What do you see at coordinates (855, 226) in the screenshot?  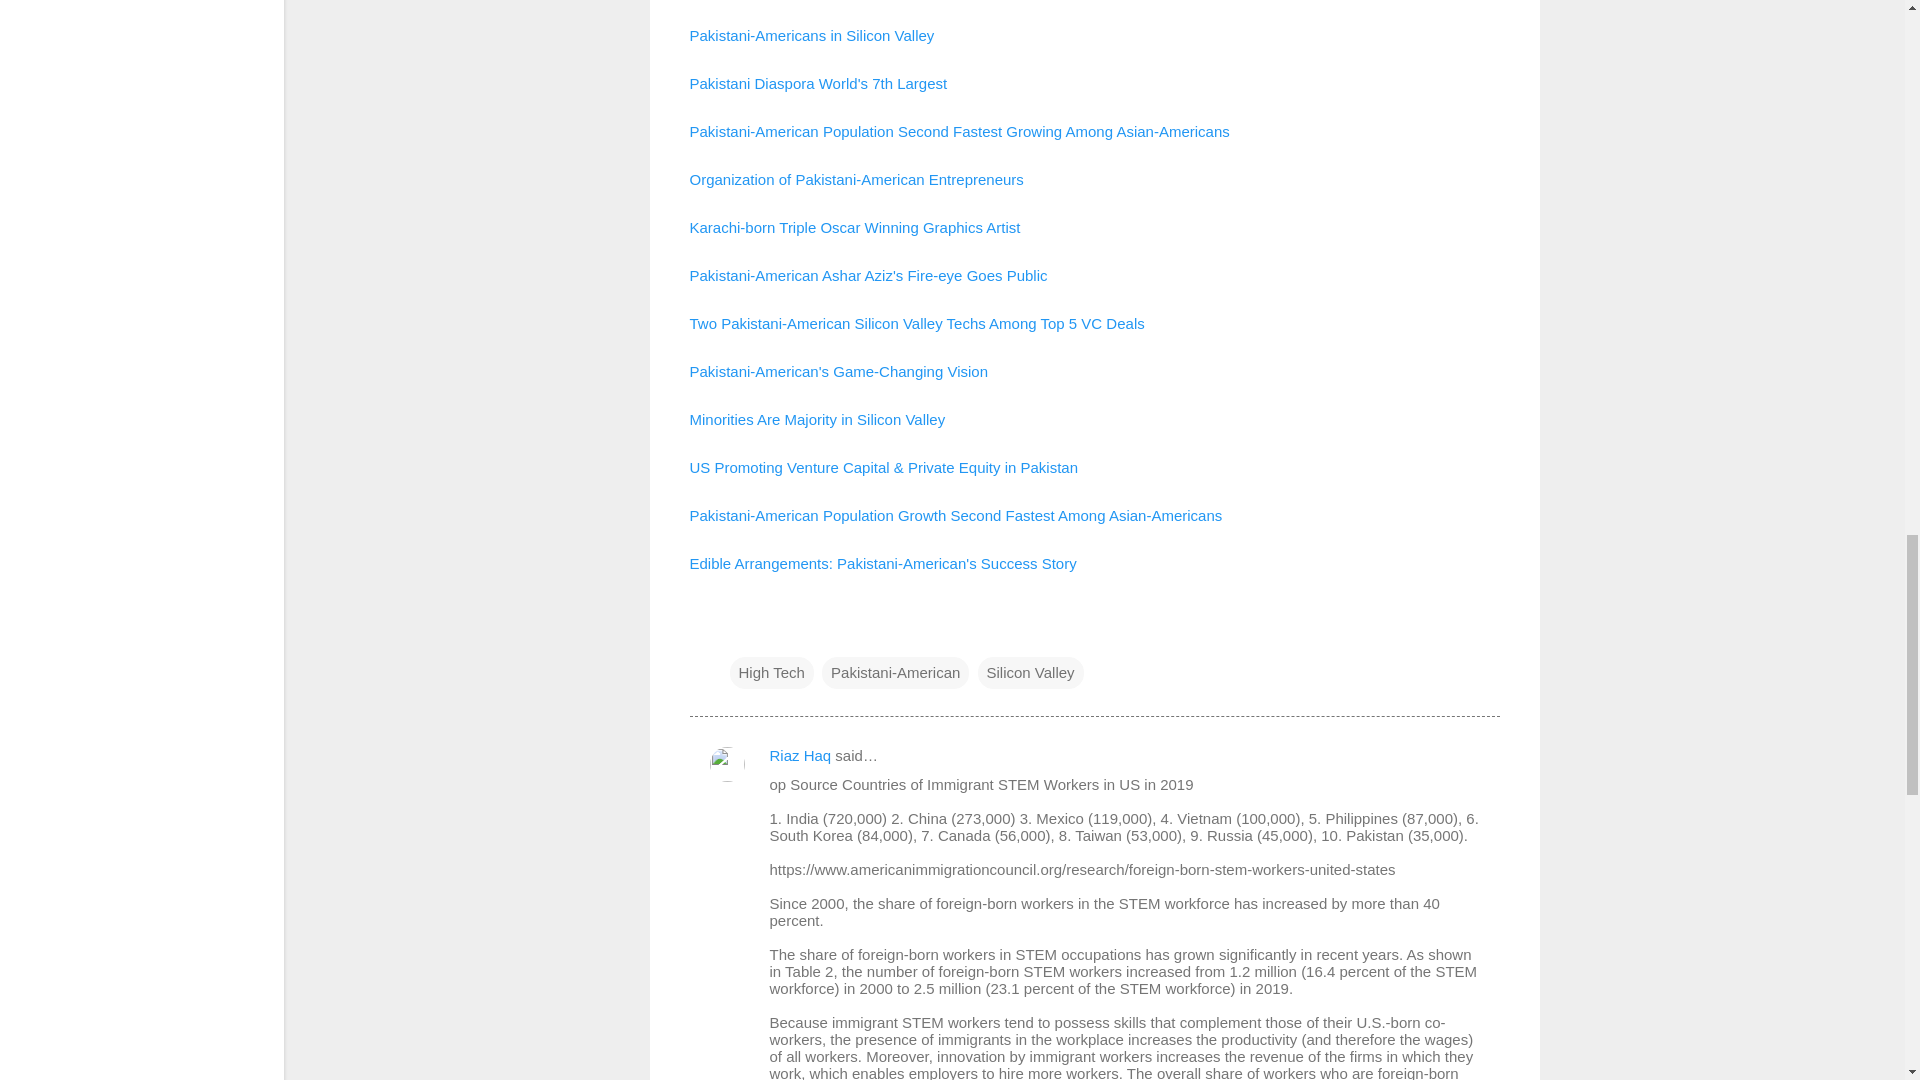 I see `Karachi-born Triple Oscar Winning Graphics Artist` at bounding box center [855, 226].